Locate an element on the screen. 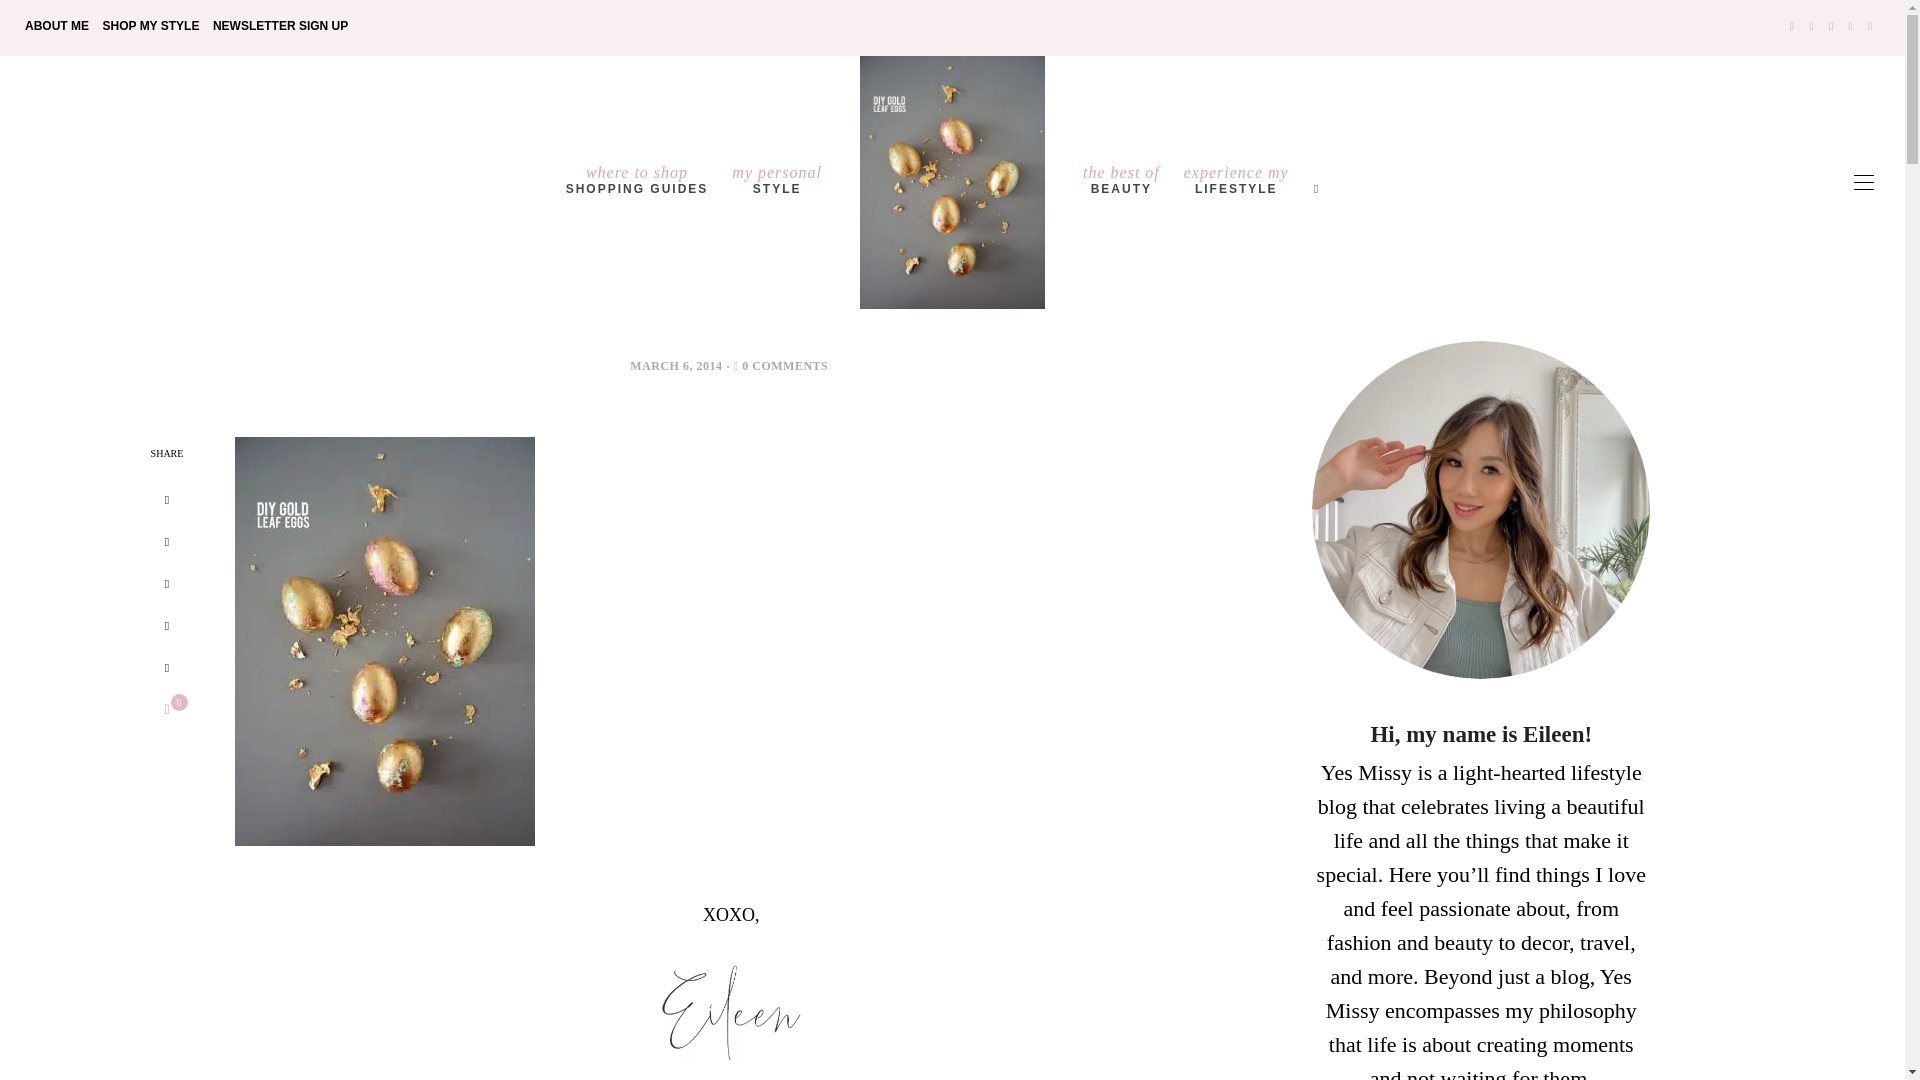 This screenshot has width=1920, height=1080. signature is located at coordinates (731, 1010).